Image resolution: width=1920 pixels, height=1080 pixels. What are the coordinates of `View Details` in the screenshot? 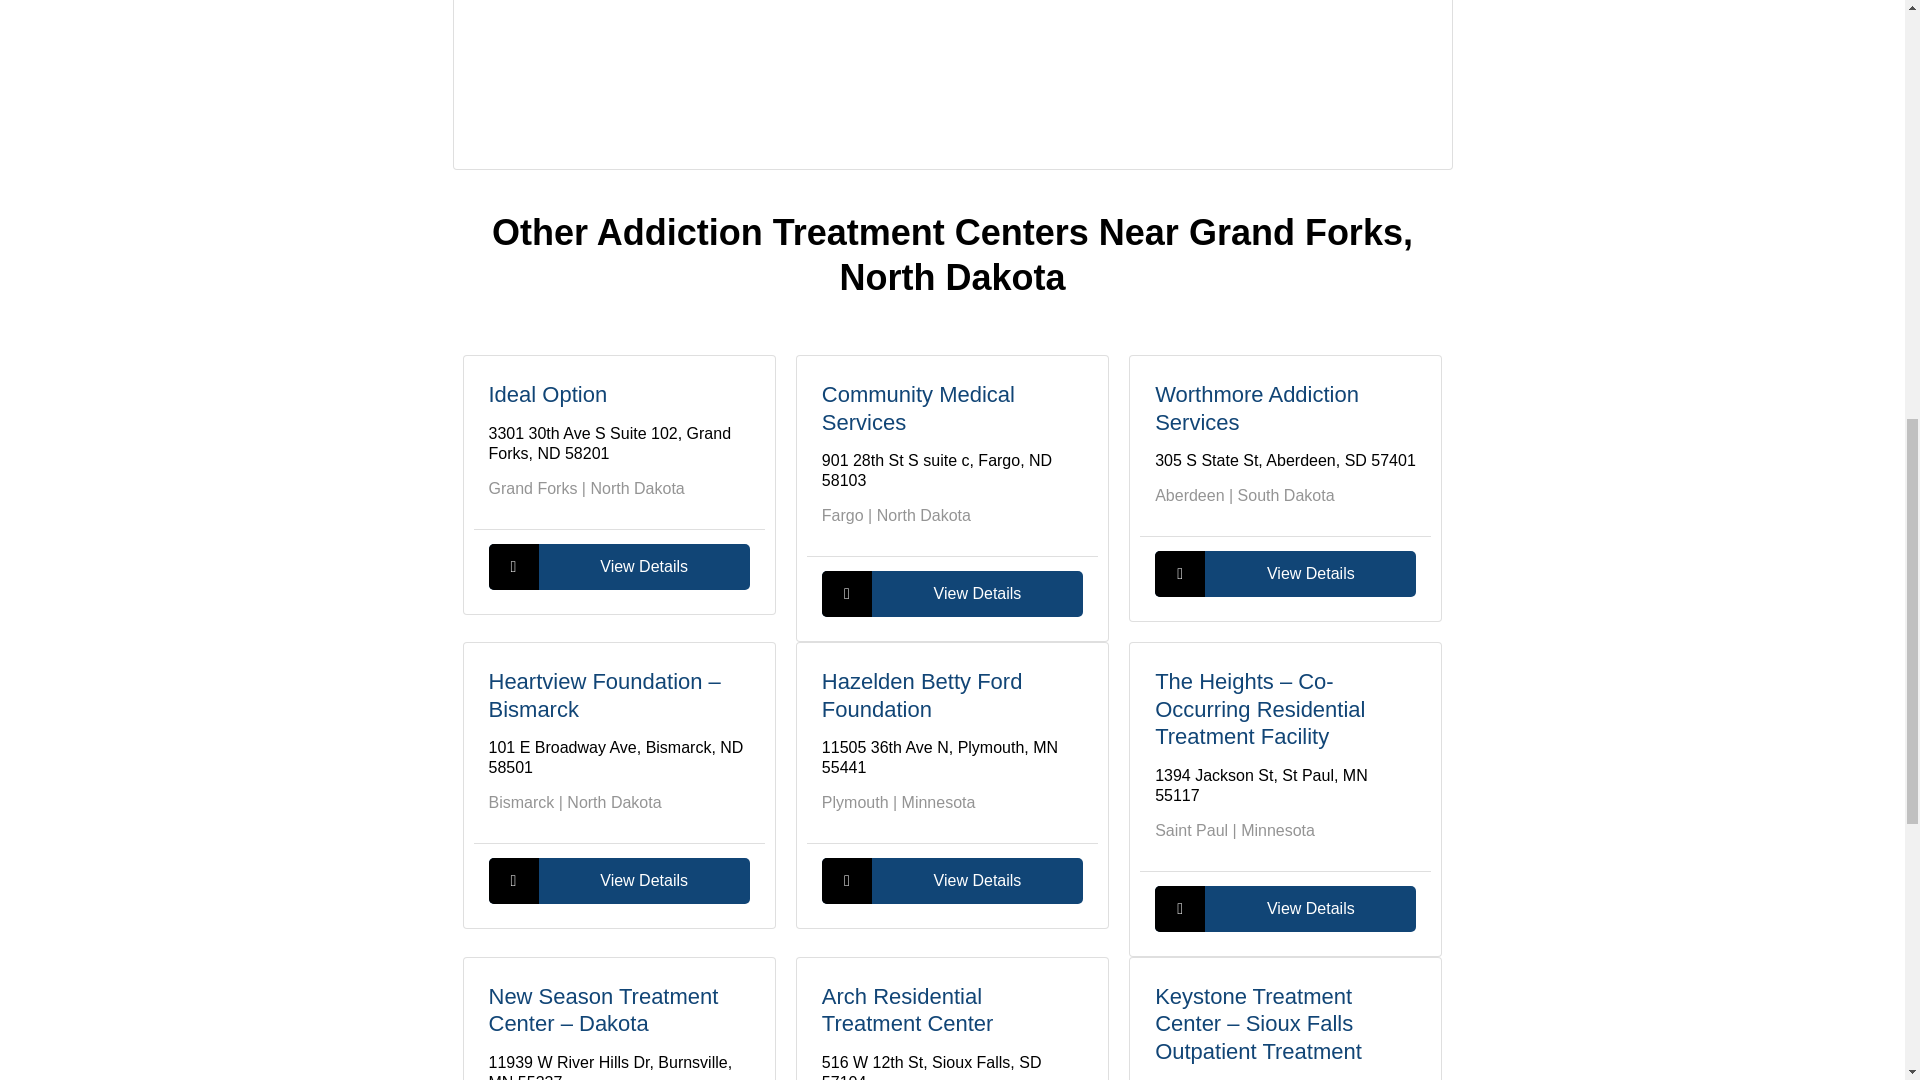 It's located at (1286, 574).